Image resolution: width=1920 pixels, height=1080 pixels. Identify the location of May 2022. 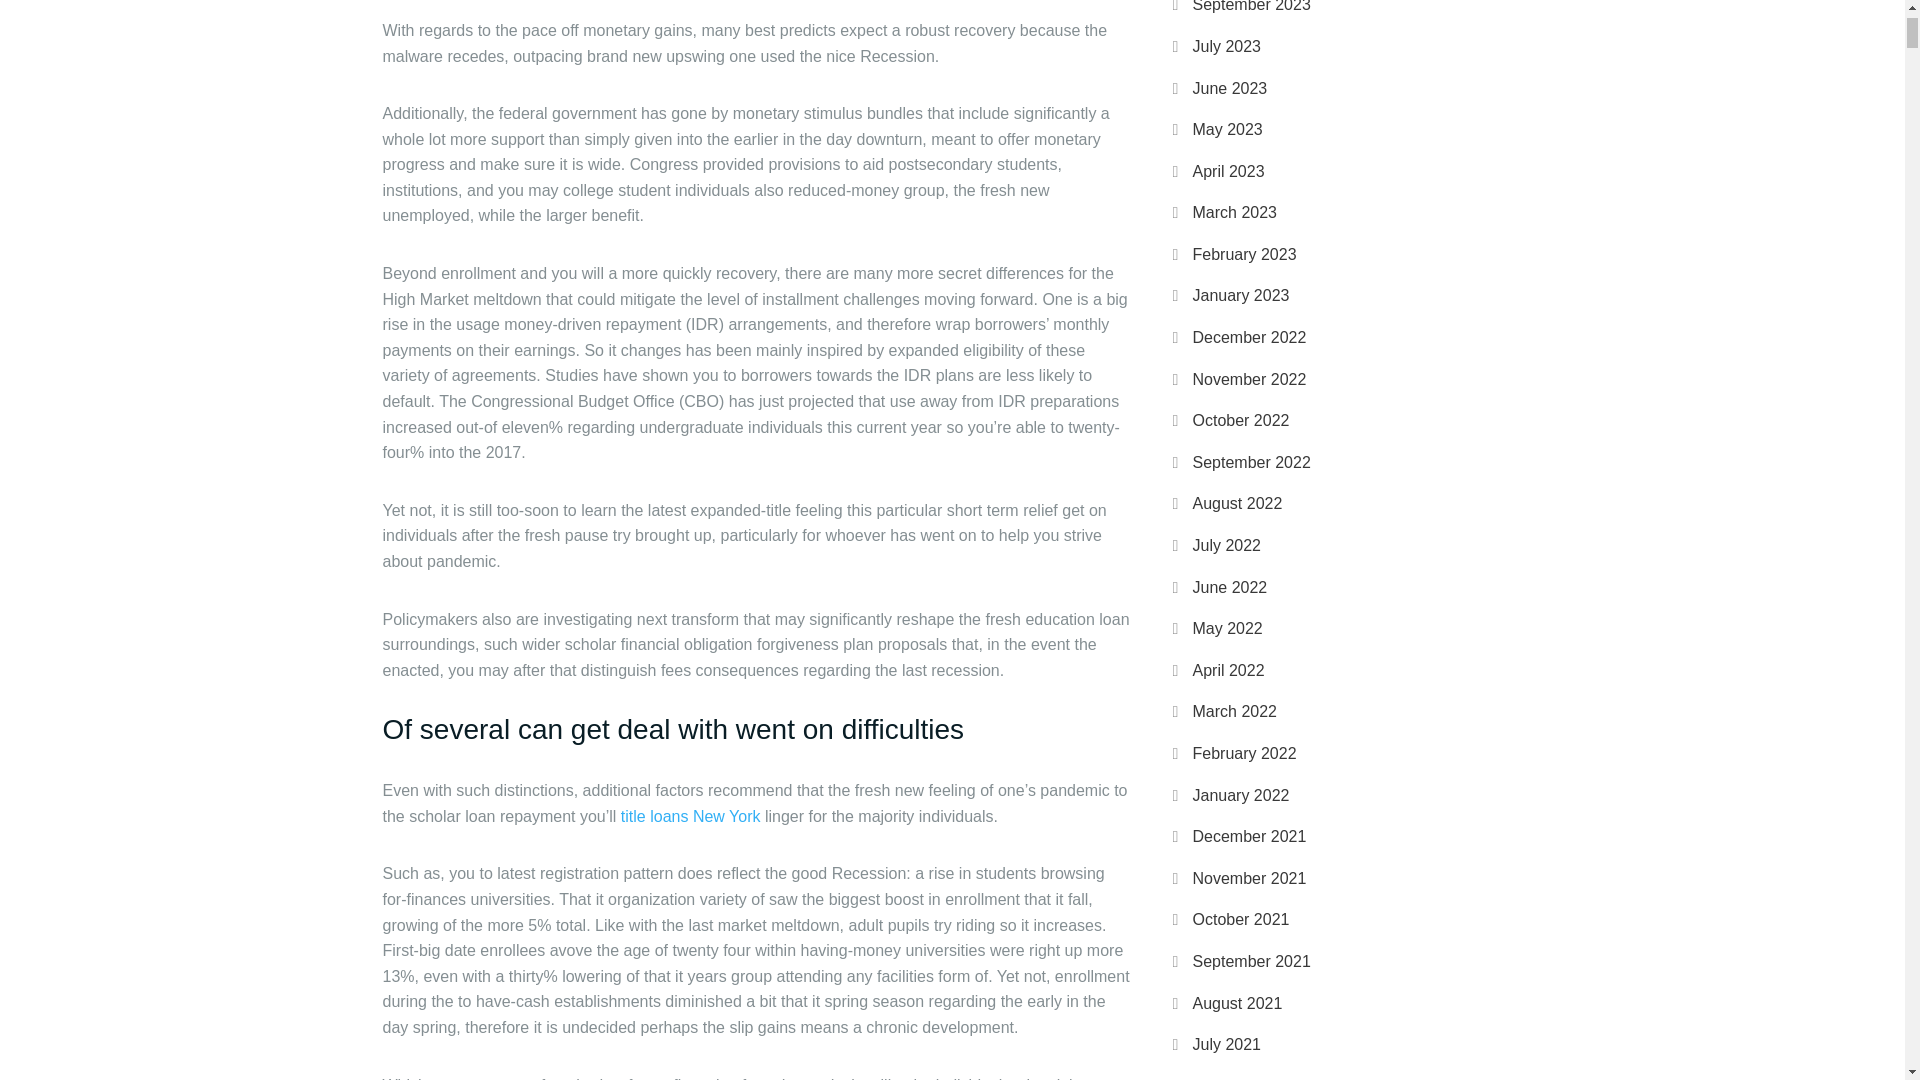
(1226, 628).